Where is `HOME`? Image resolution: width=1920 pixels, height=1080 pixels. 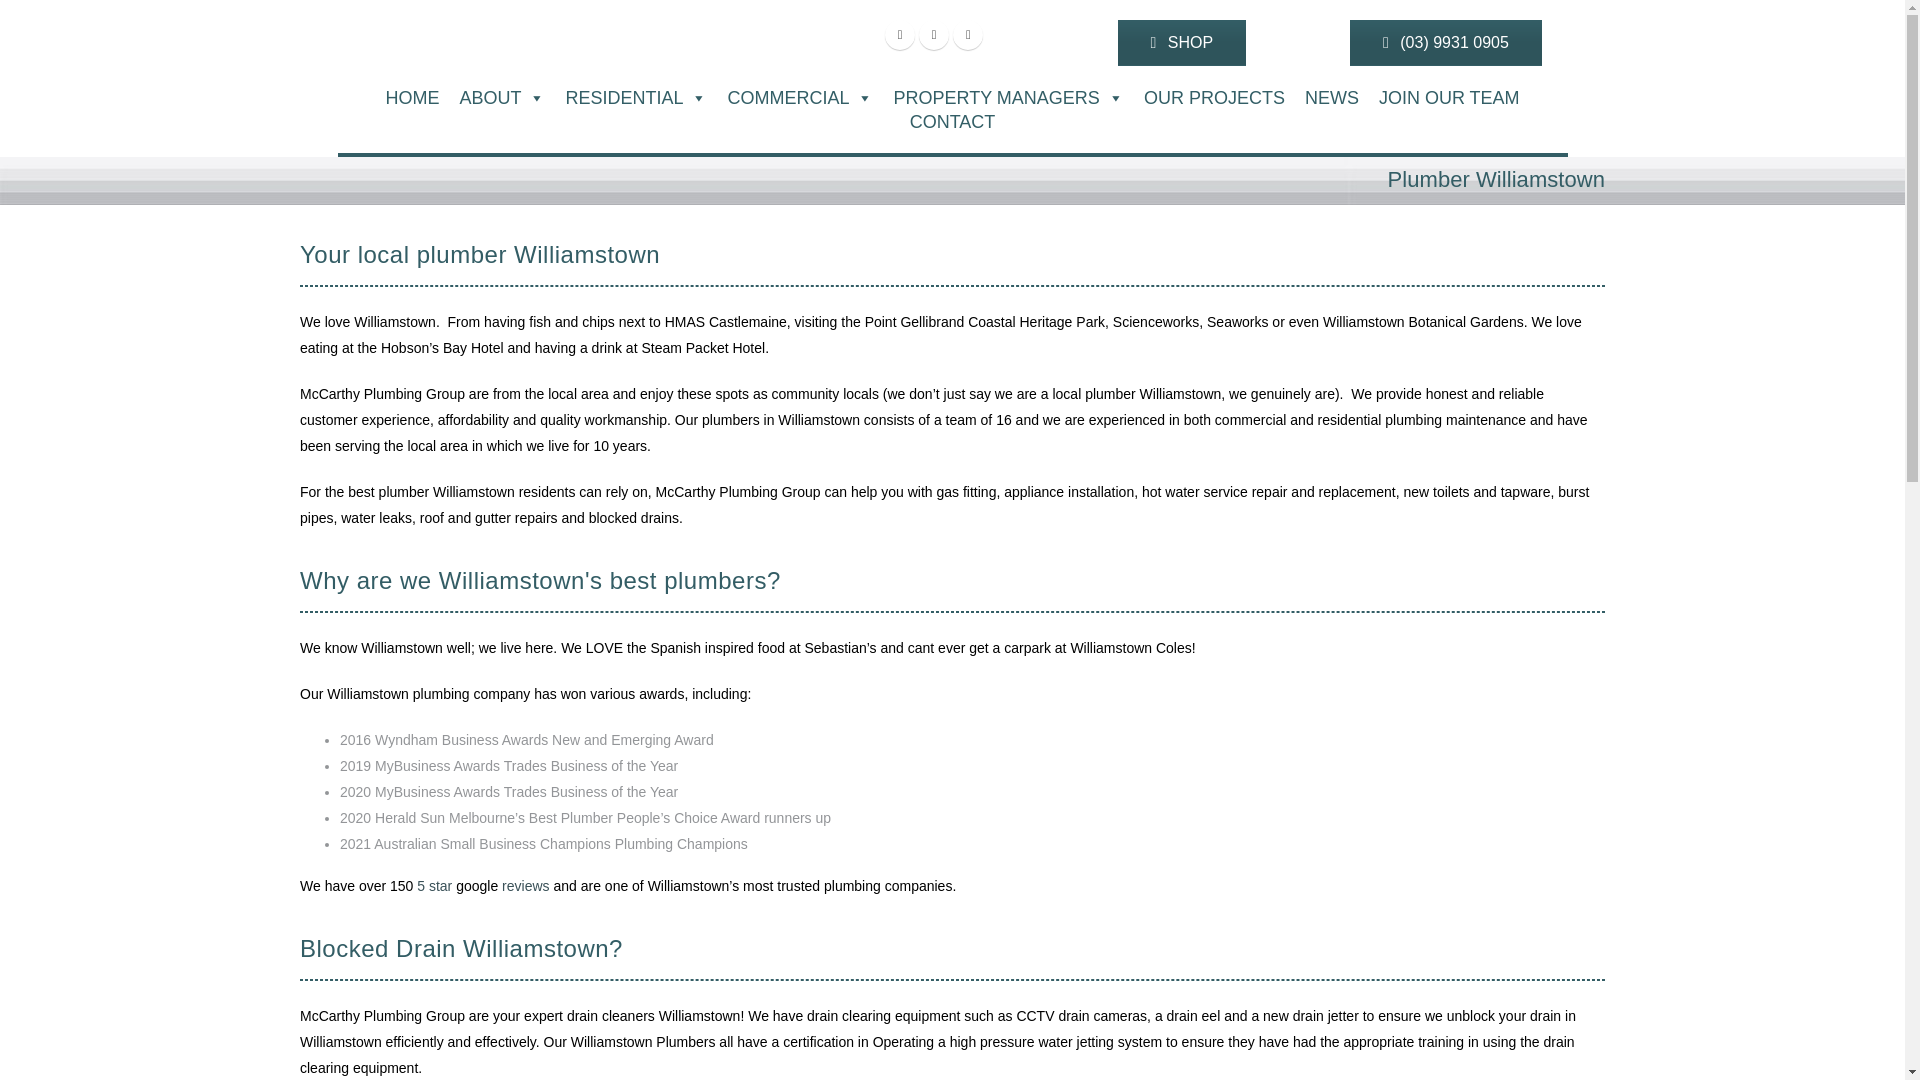 HOME is located at coordinates (412, 97).